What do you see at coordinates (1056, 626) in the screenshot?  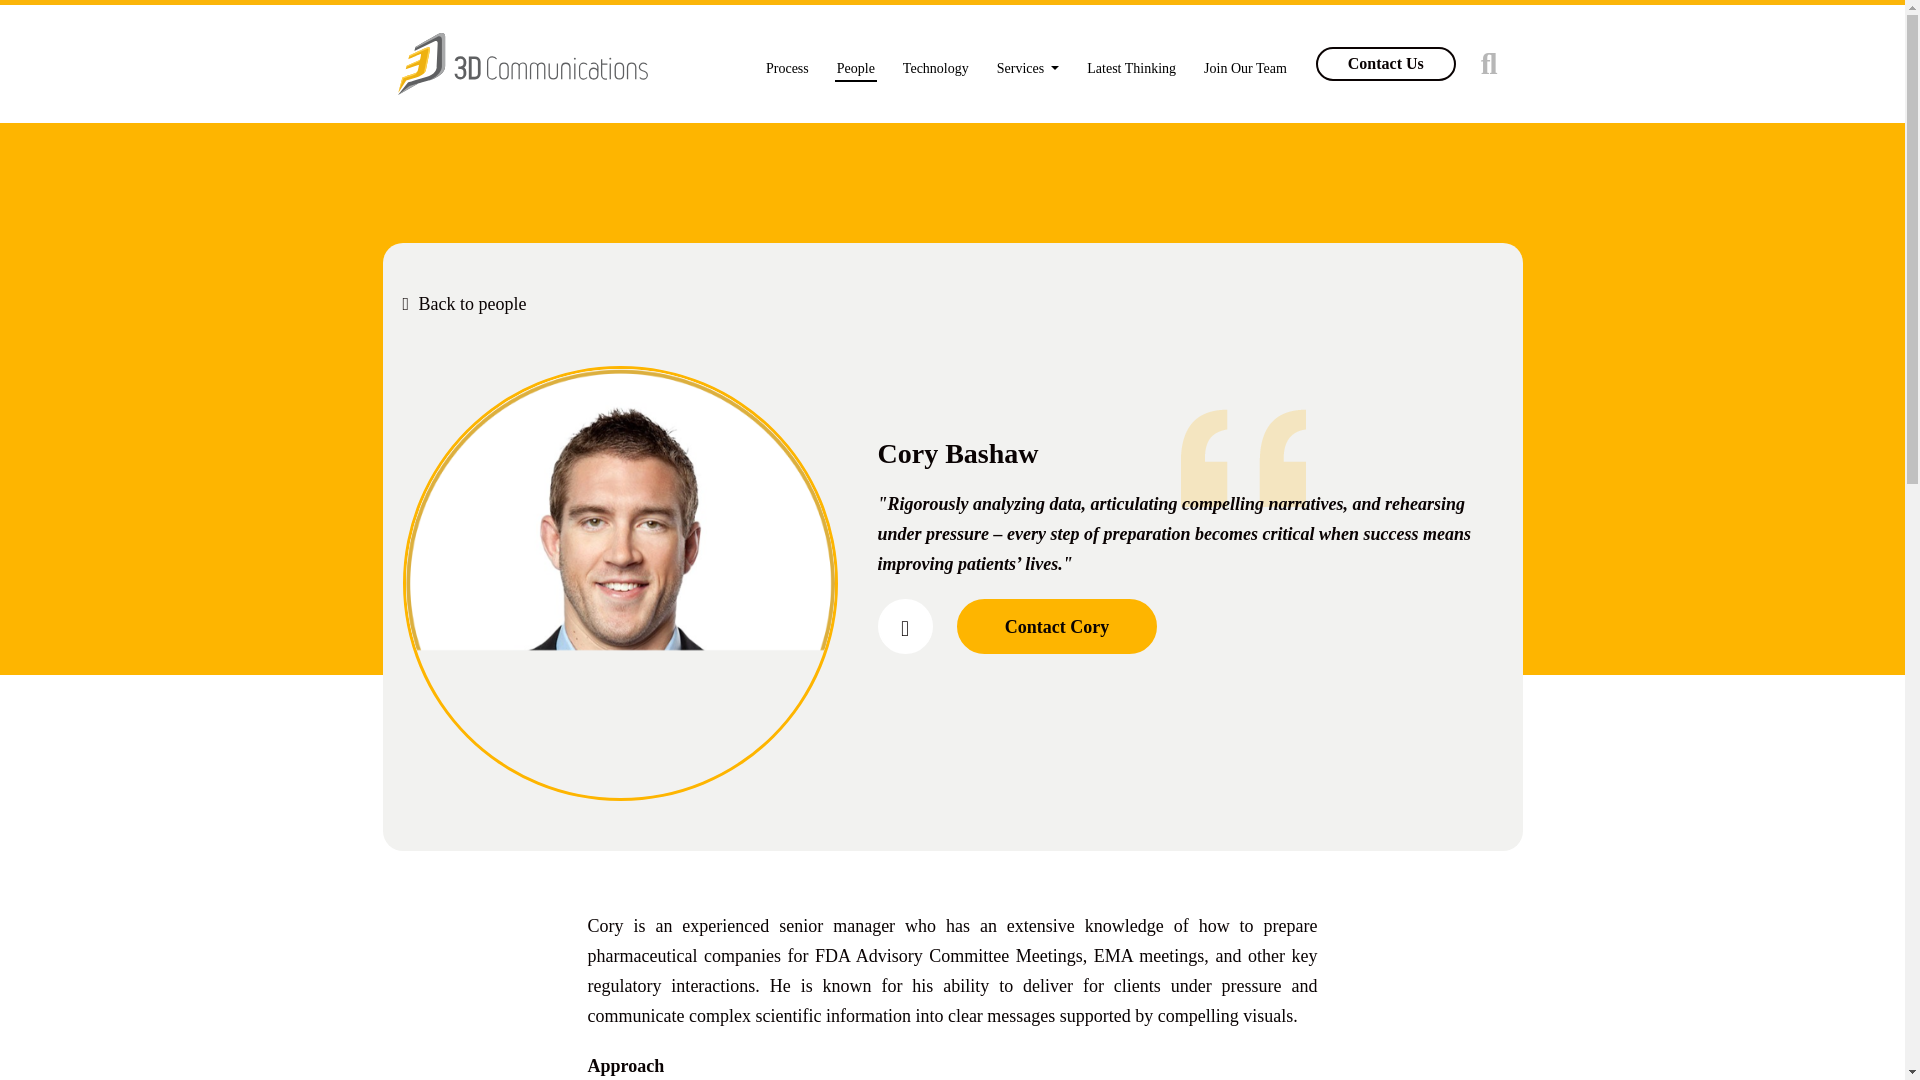 I see `Contact Cory` at bounding box center [1056, 626].